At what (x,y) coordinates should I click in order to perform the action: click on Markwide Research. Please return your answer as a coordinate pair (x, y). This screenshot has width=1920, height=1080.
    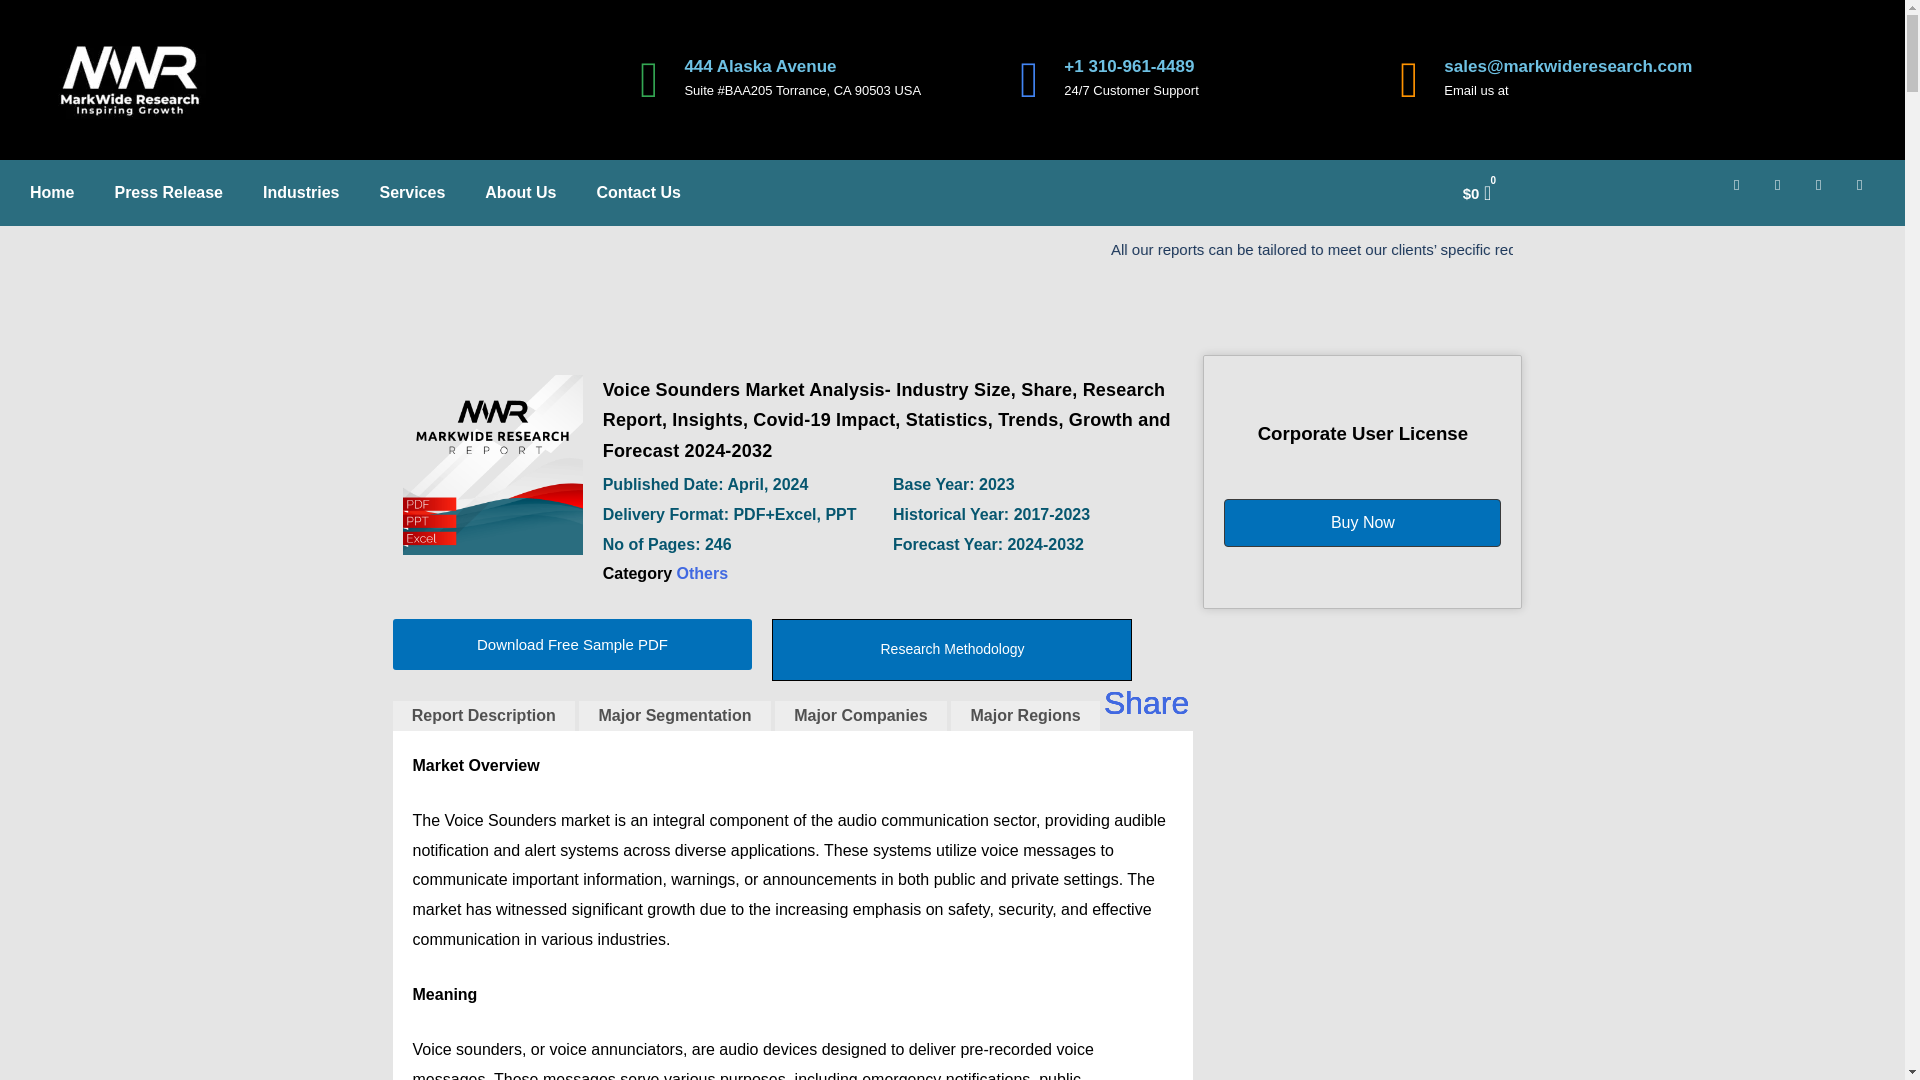
    Looking at the image, I should click on (491, 464).